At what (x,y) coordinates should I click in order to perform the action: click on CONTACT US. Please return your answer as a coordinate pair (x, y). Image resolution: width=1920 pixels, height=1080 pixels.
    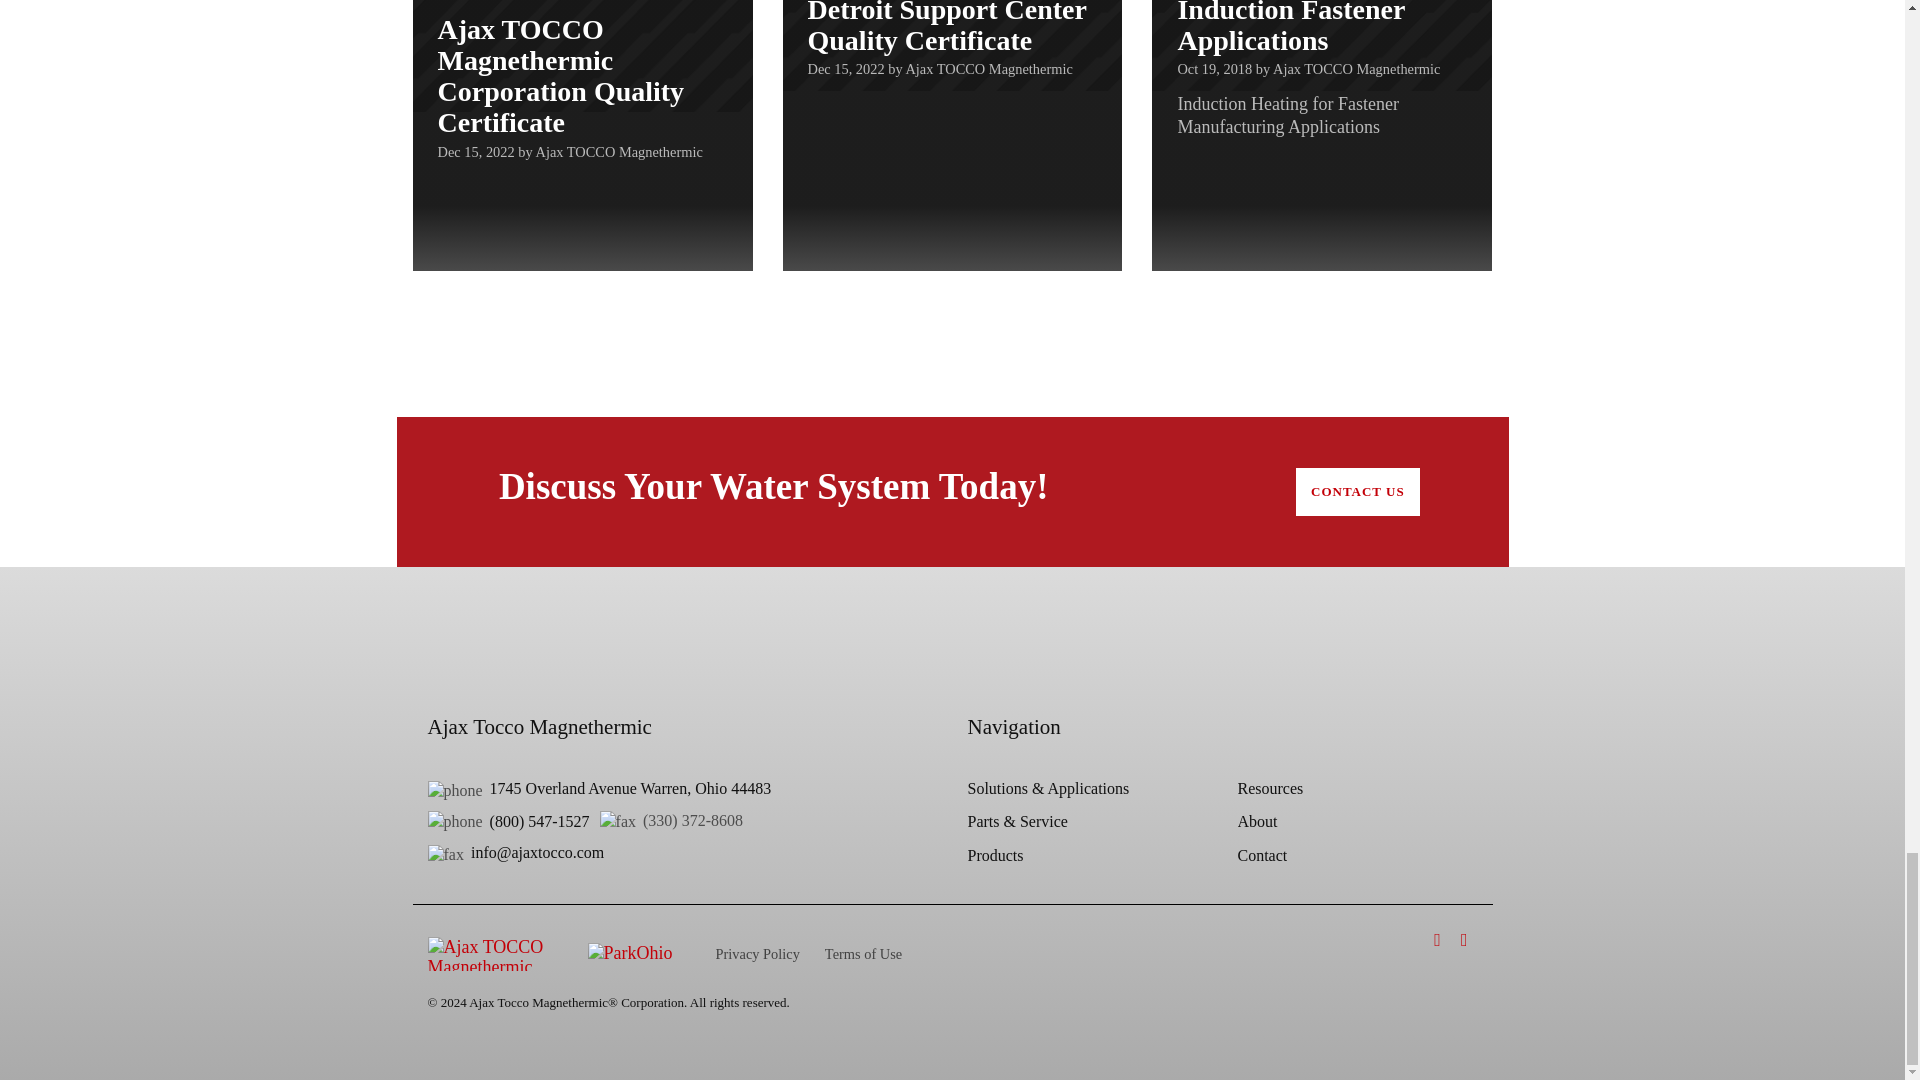
    Looking at the image, I should click on (1358, 492).